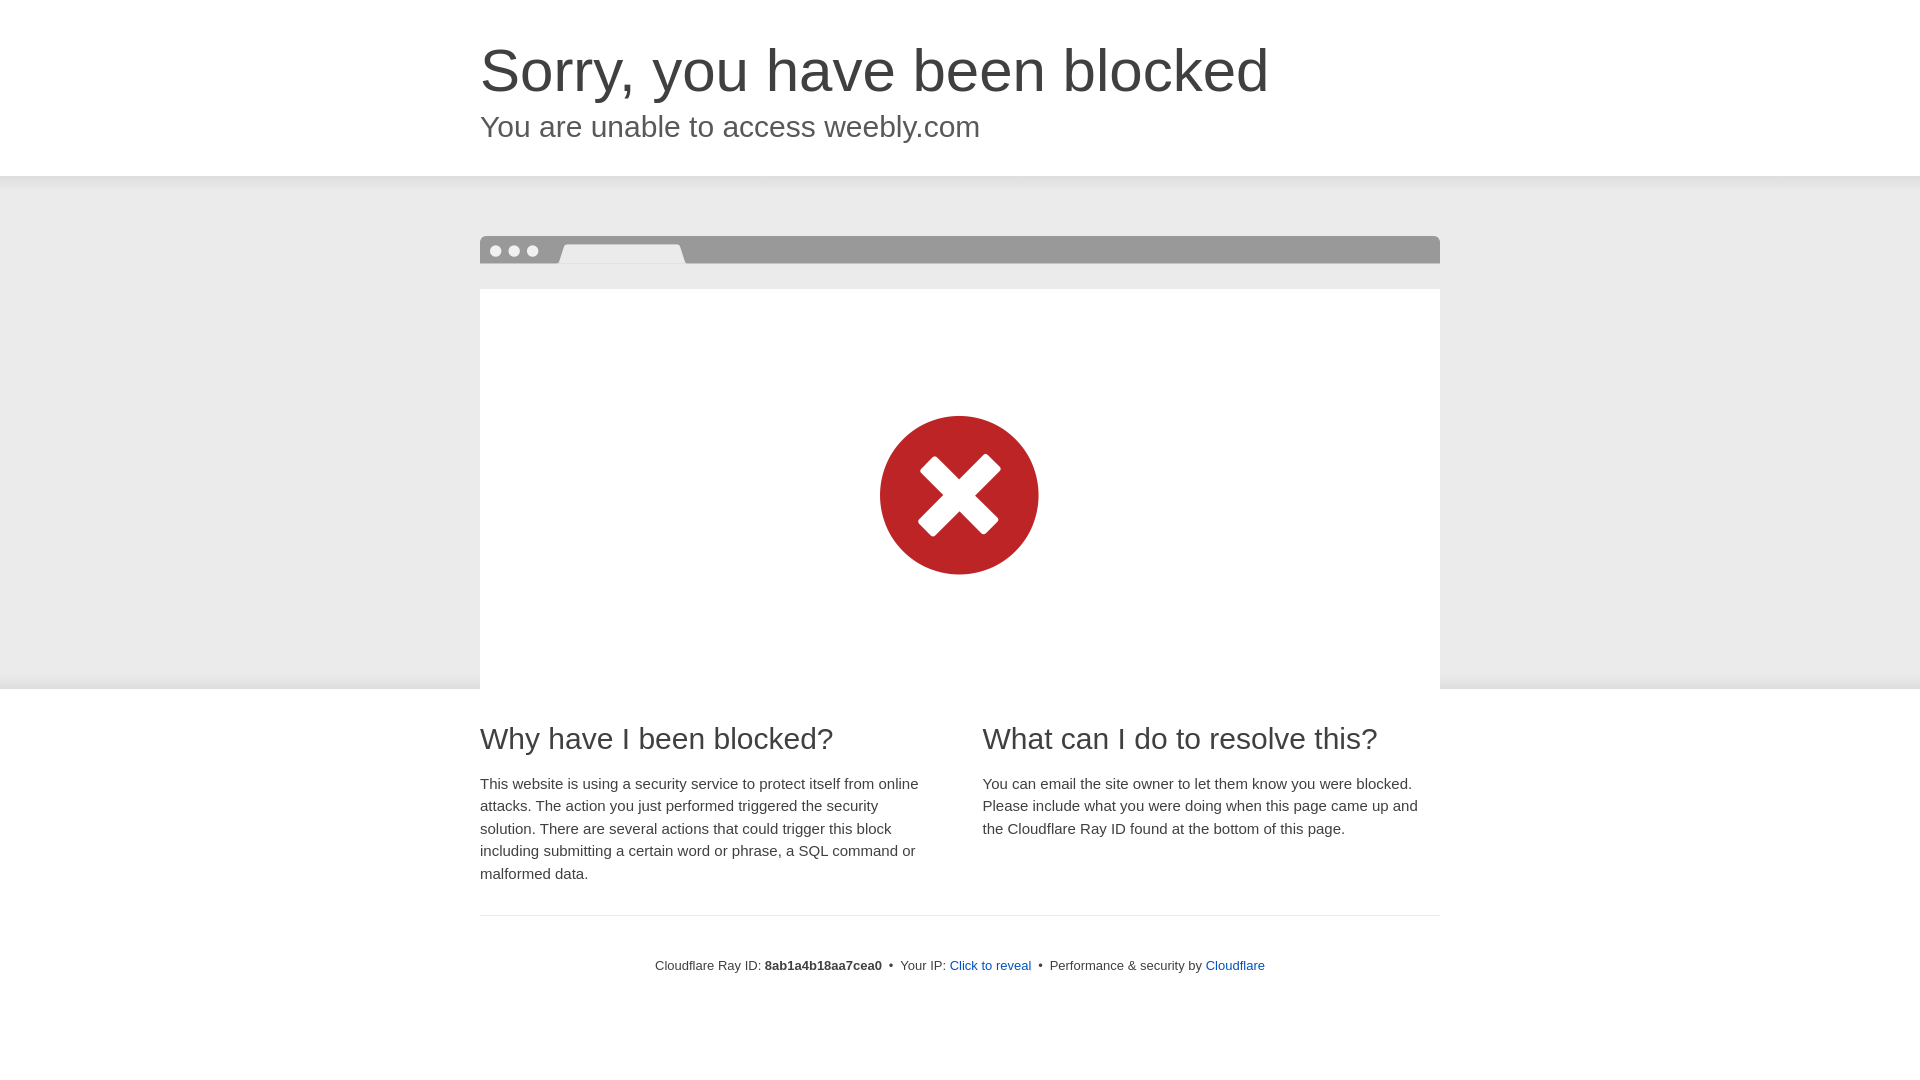  Describe the element at coordinates (1235, 965) in the screenshot. I see `Cloudflare` at that location.